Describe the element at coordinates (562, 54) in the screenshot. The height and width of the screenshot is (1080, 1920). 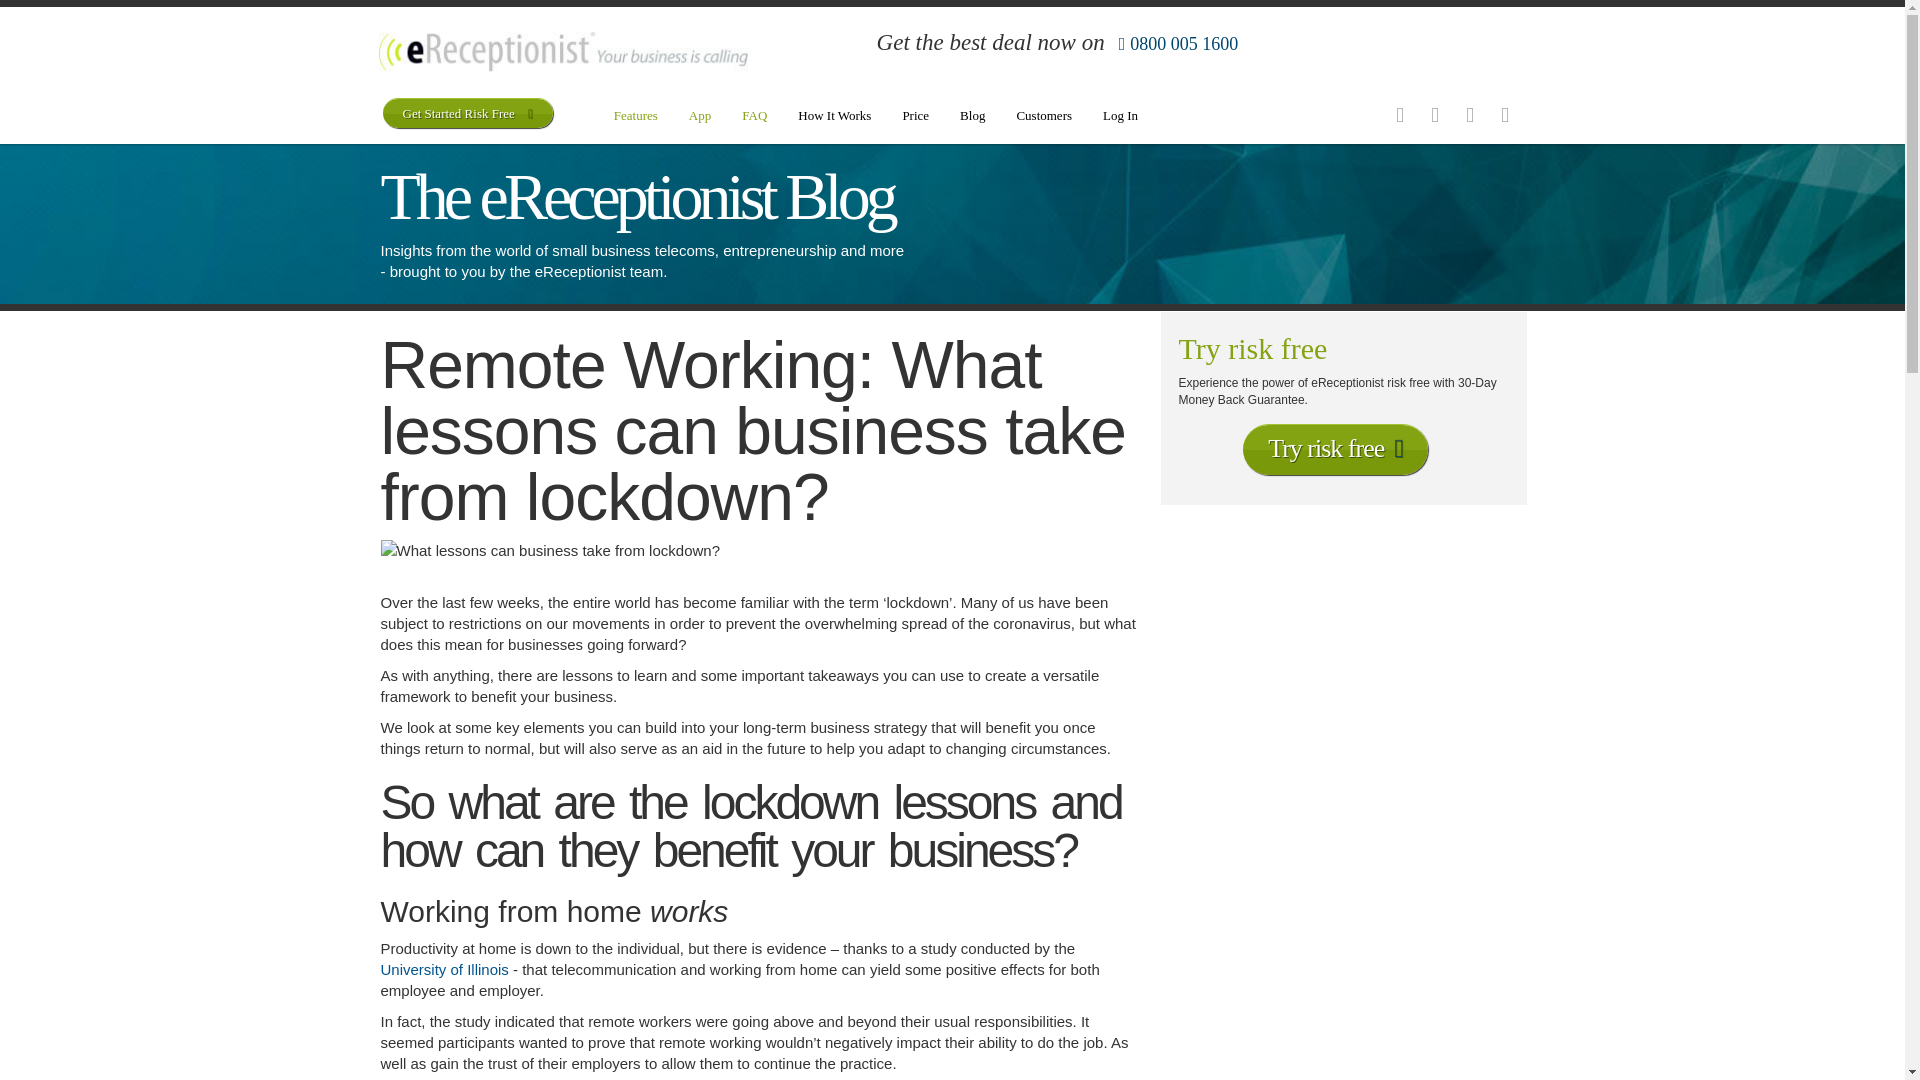
I see `eReceptionist - Your business is calling` at that location.